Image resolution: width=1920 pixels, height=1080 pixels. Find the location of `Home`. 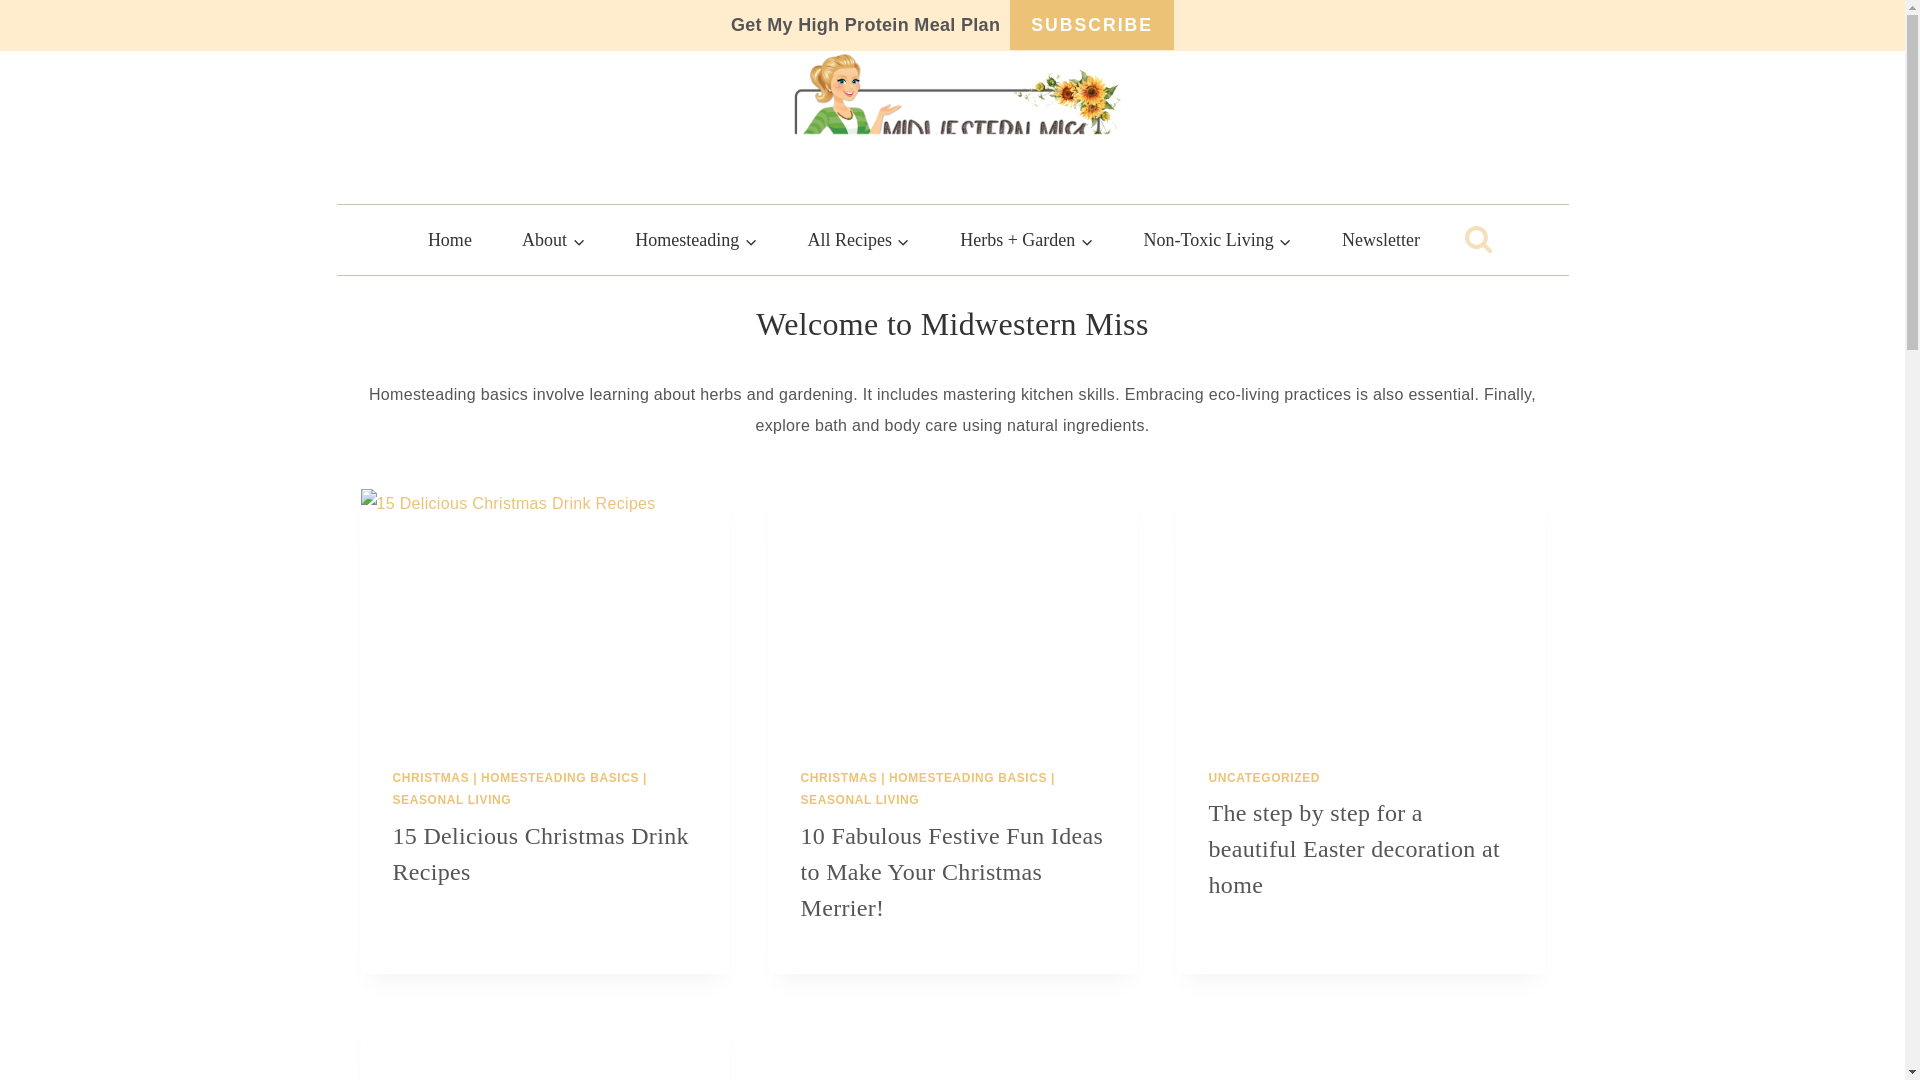

Home is located at coordinates (450, 240).